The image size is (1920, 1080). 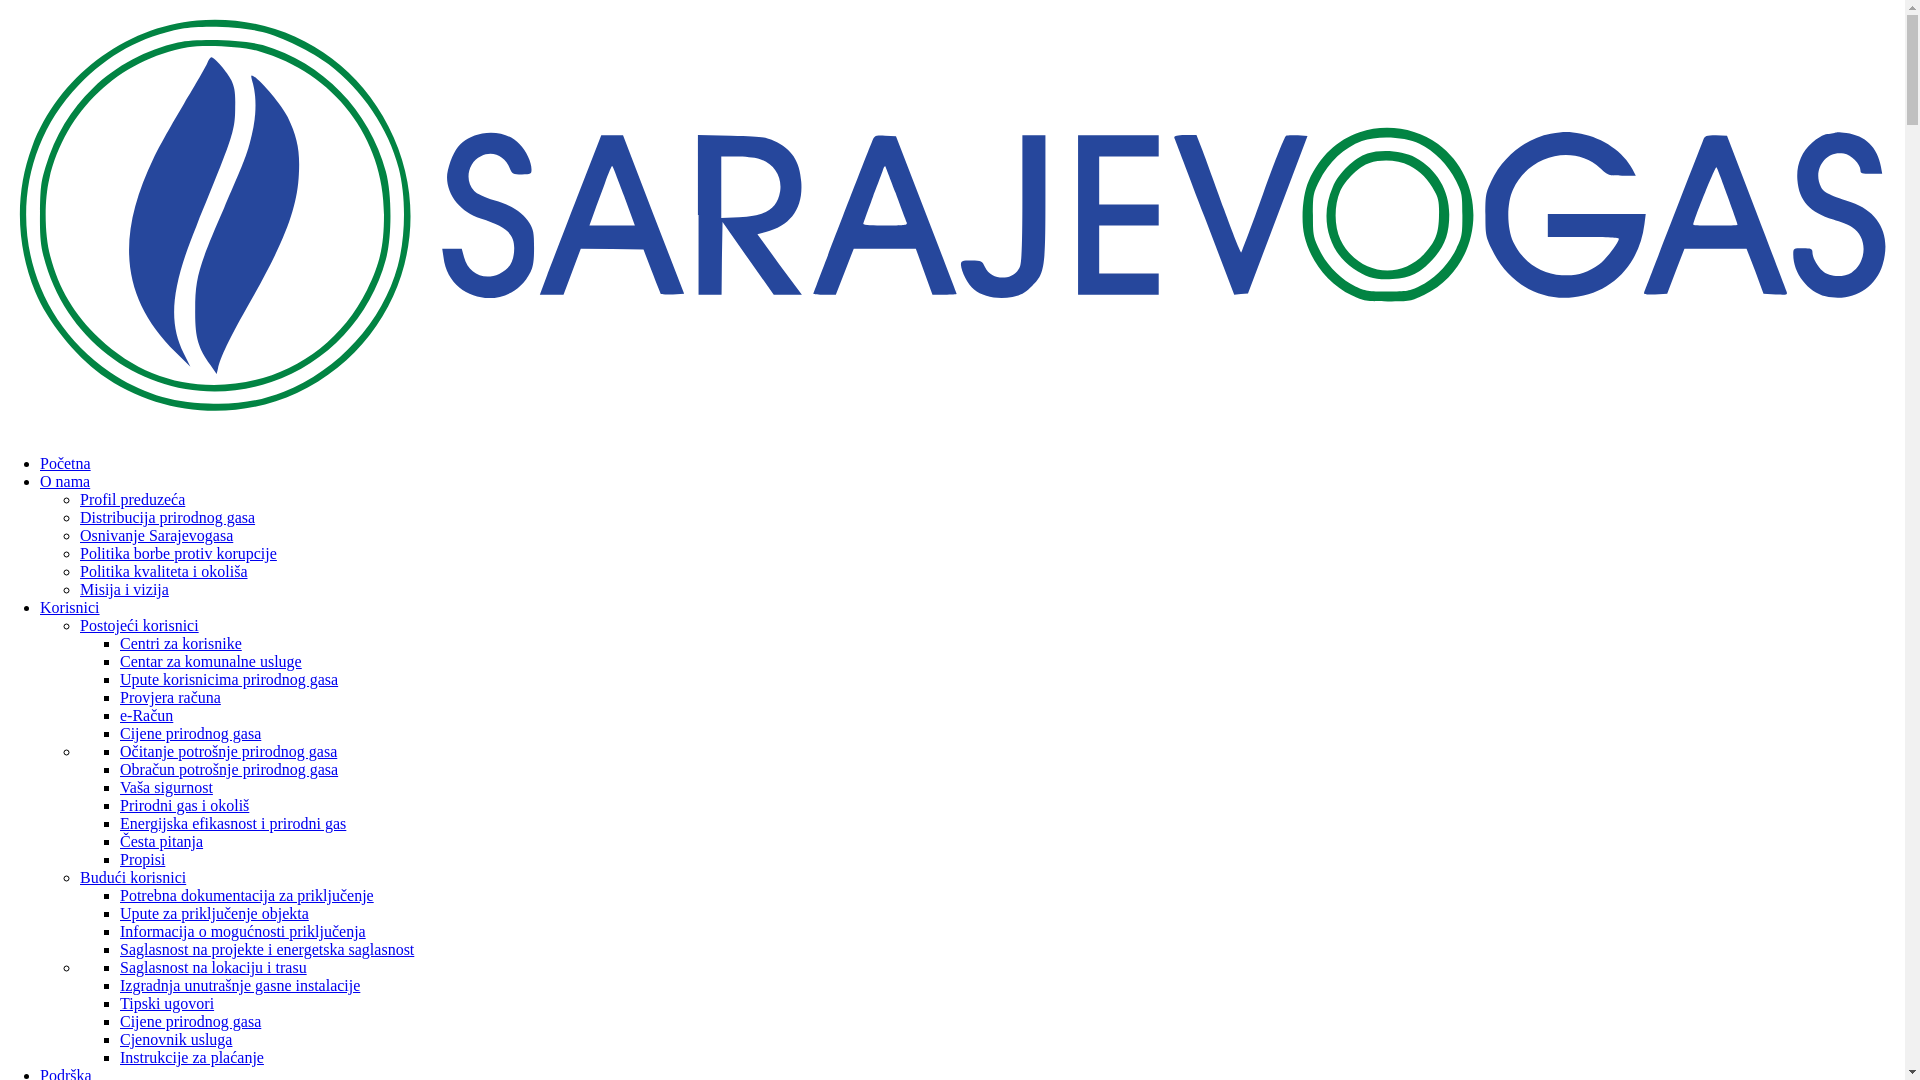 What do you see at coordinates (156, 536) in the screenshot?
I see `Osnivanje Sarajevogasa` at bounding box center [156, 536].